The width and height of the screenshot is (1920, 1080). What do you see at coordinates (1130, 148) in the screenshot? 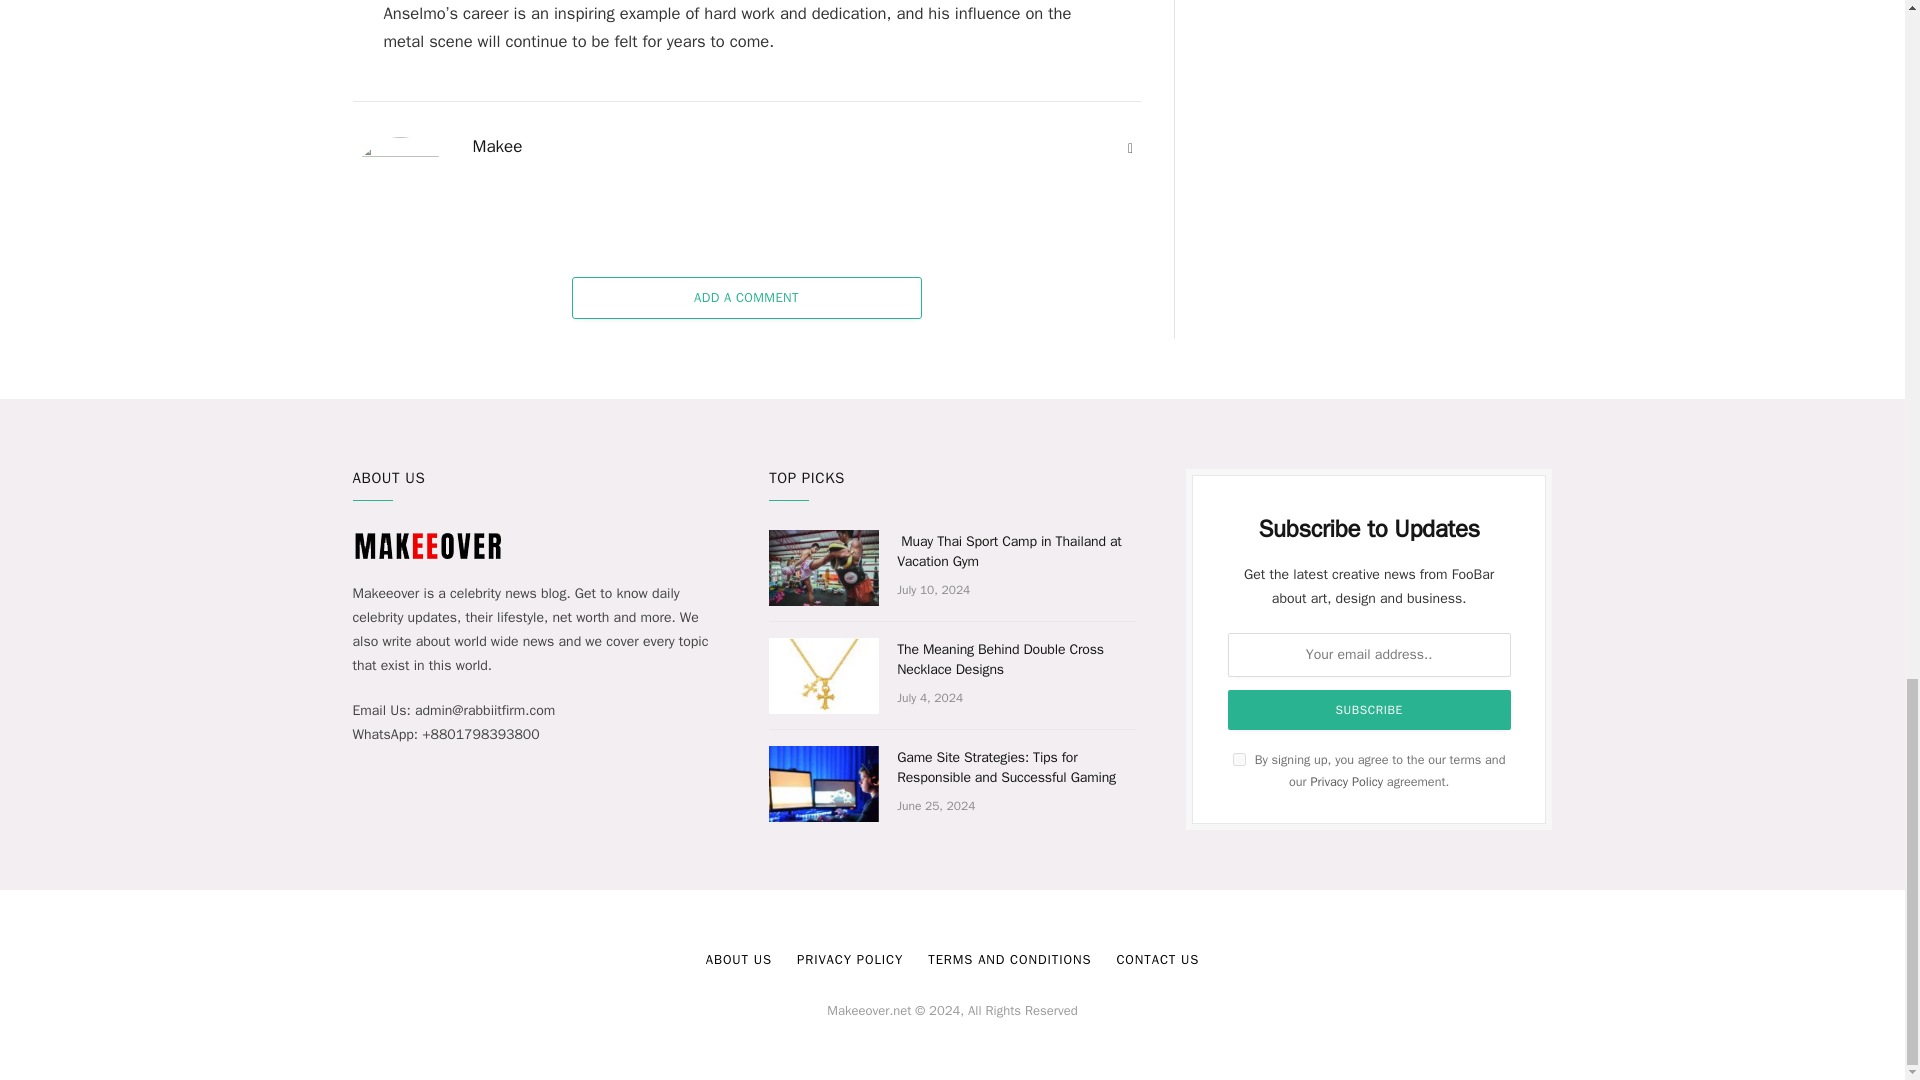
I see `Website` at bounding box center [1130, 148].